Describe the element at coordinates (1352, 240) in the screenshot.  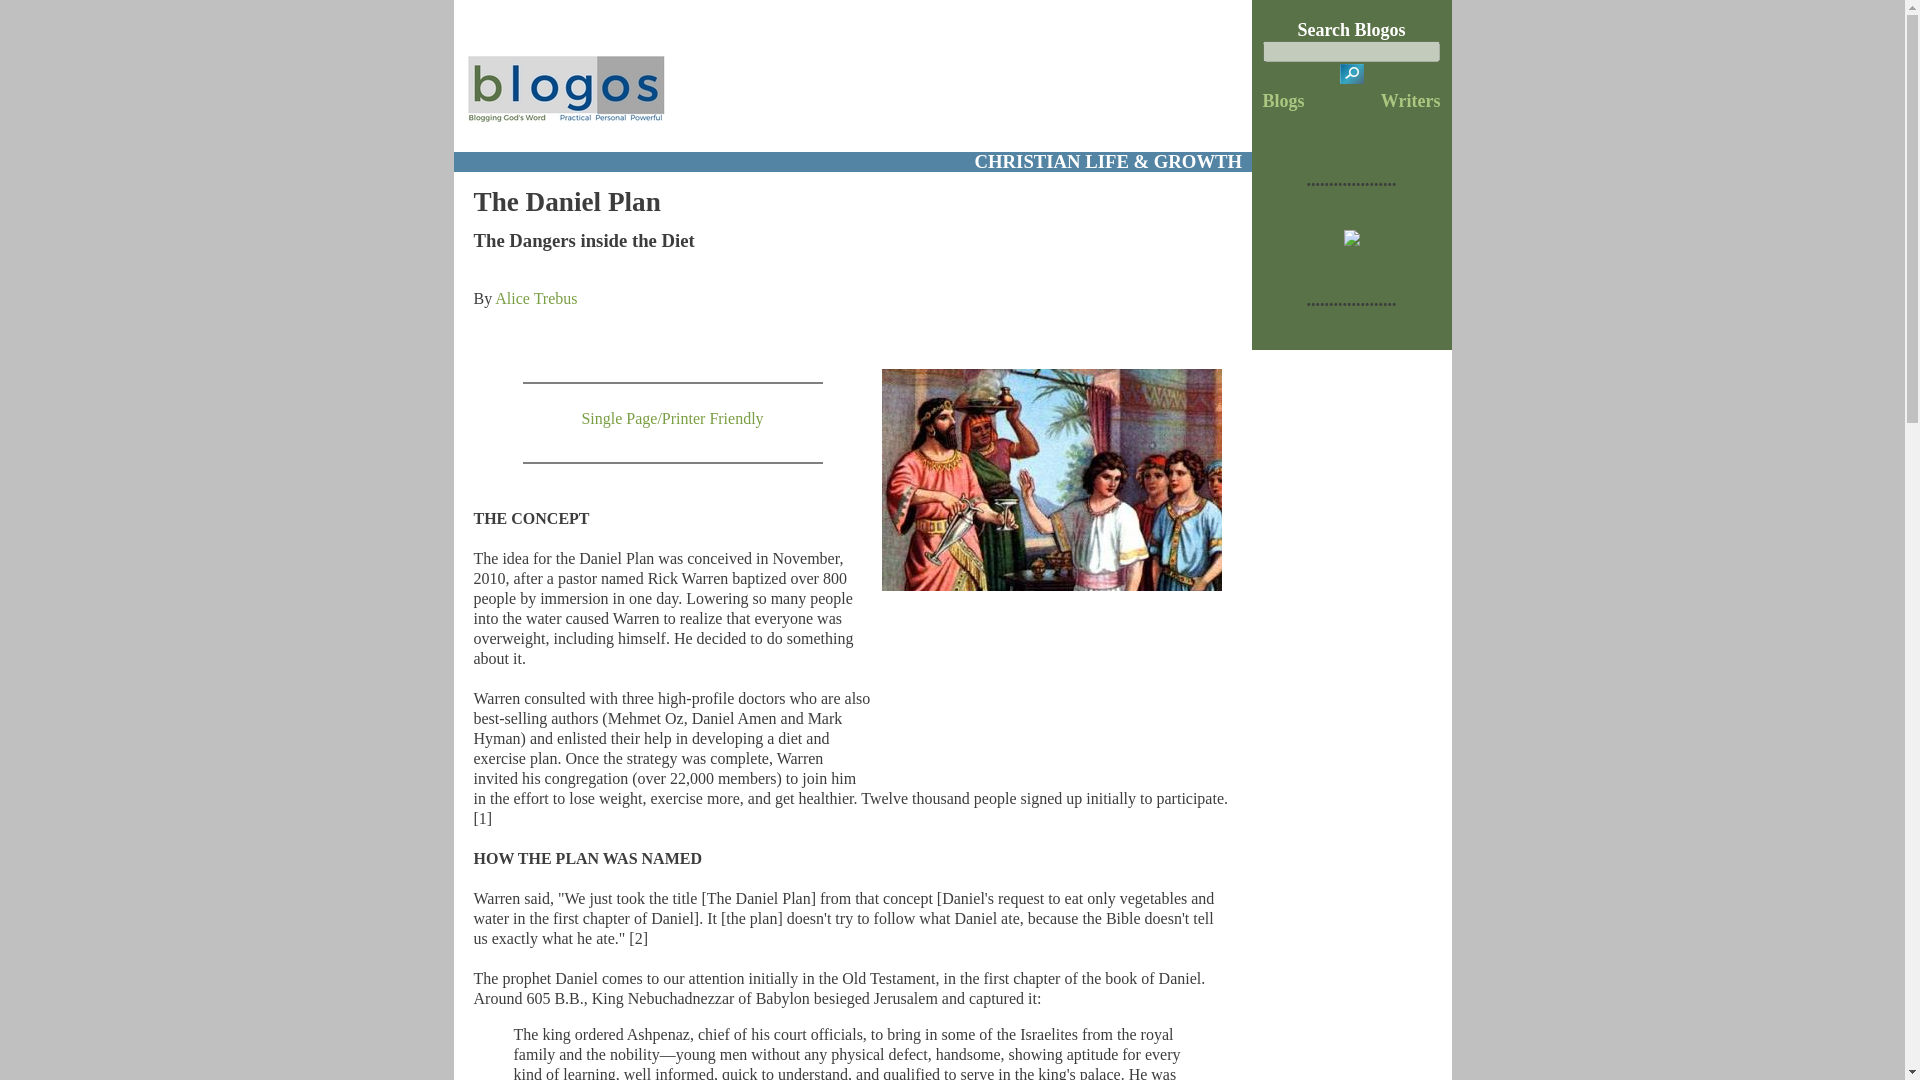
I see `Subscribe Christian Life and Growth` at that location.